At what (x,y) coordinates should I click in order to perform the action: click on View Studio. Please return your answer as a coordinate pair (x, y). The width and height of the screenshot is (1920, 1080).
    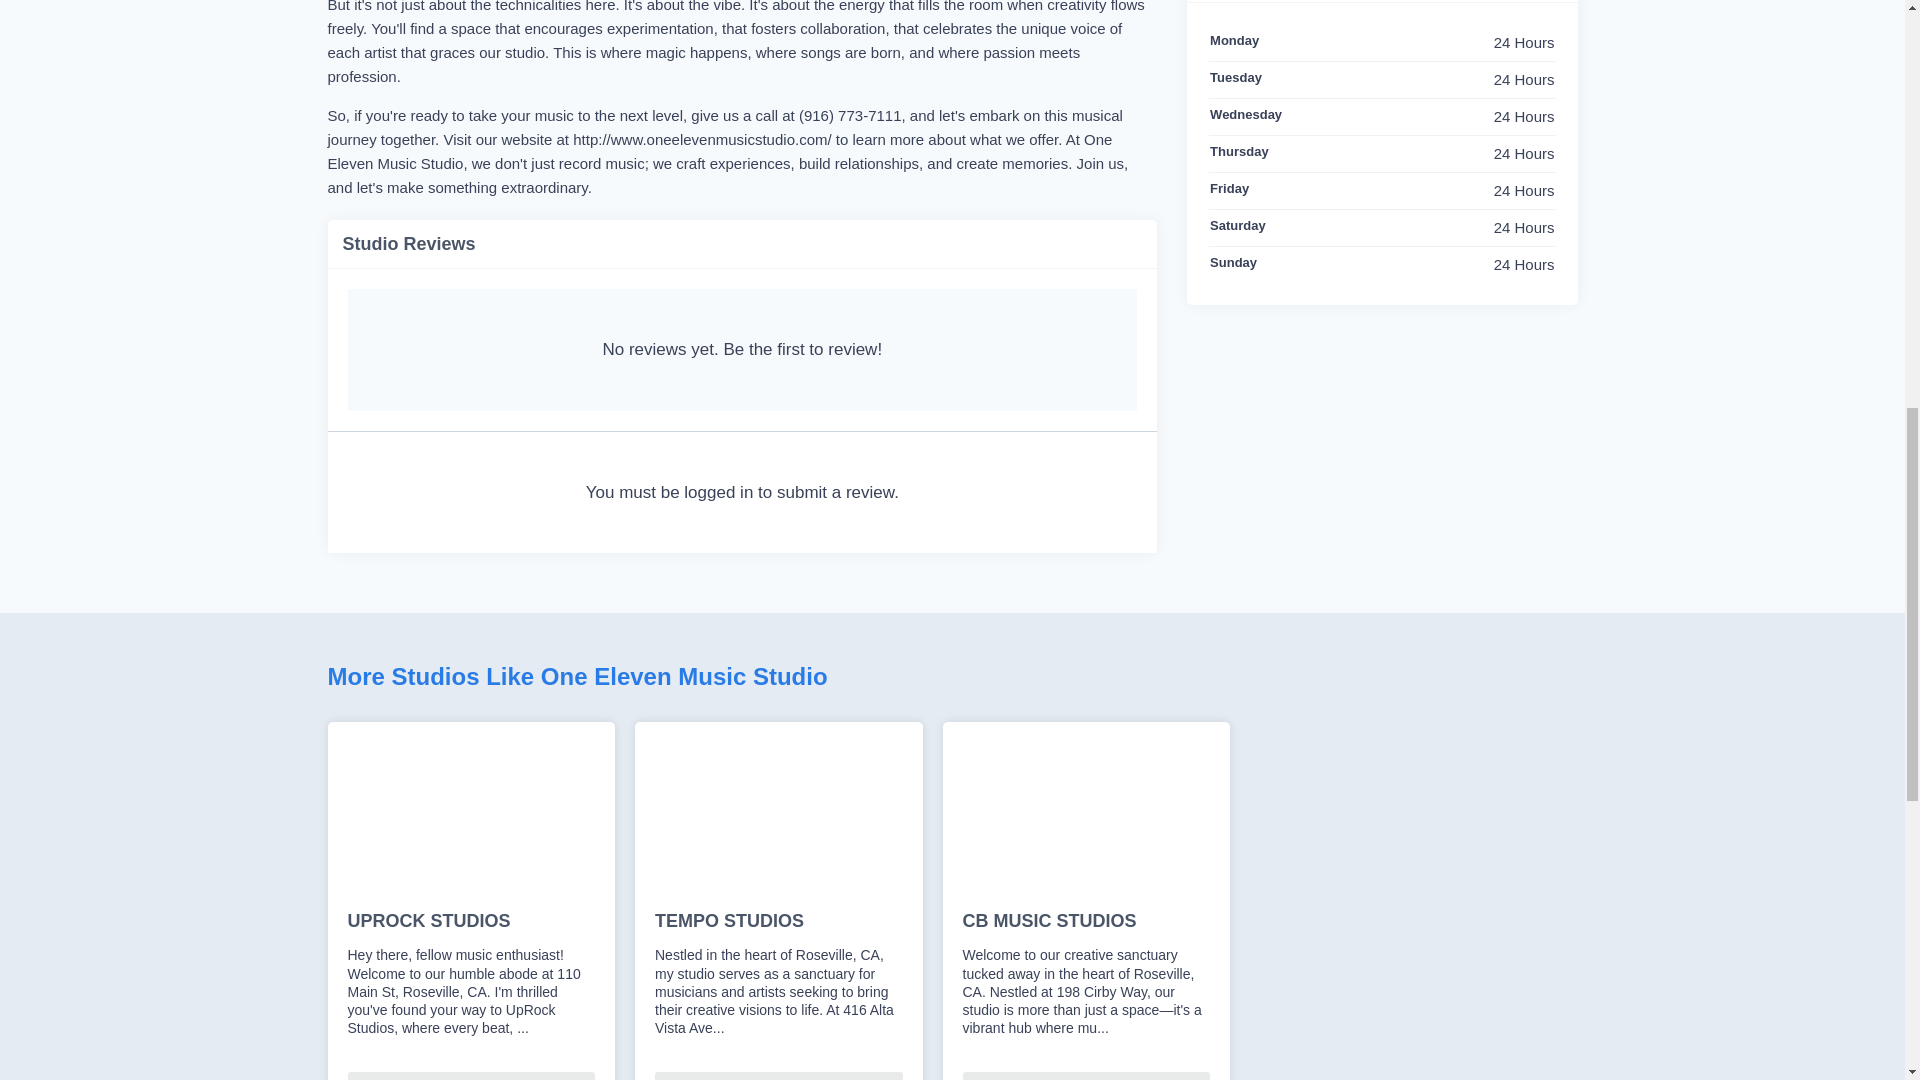
    Looking at the image, I should click on (471, 1076).